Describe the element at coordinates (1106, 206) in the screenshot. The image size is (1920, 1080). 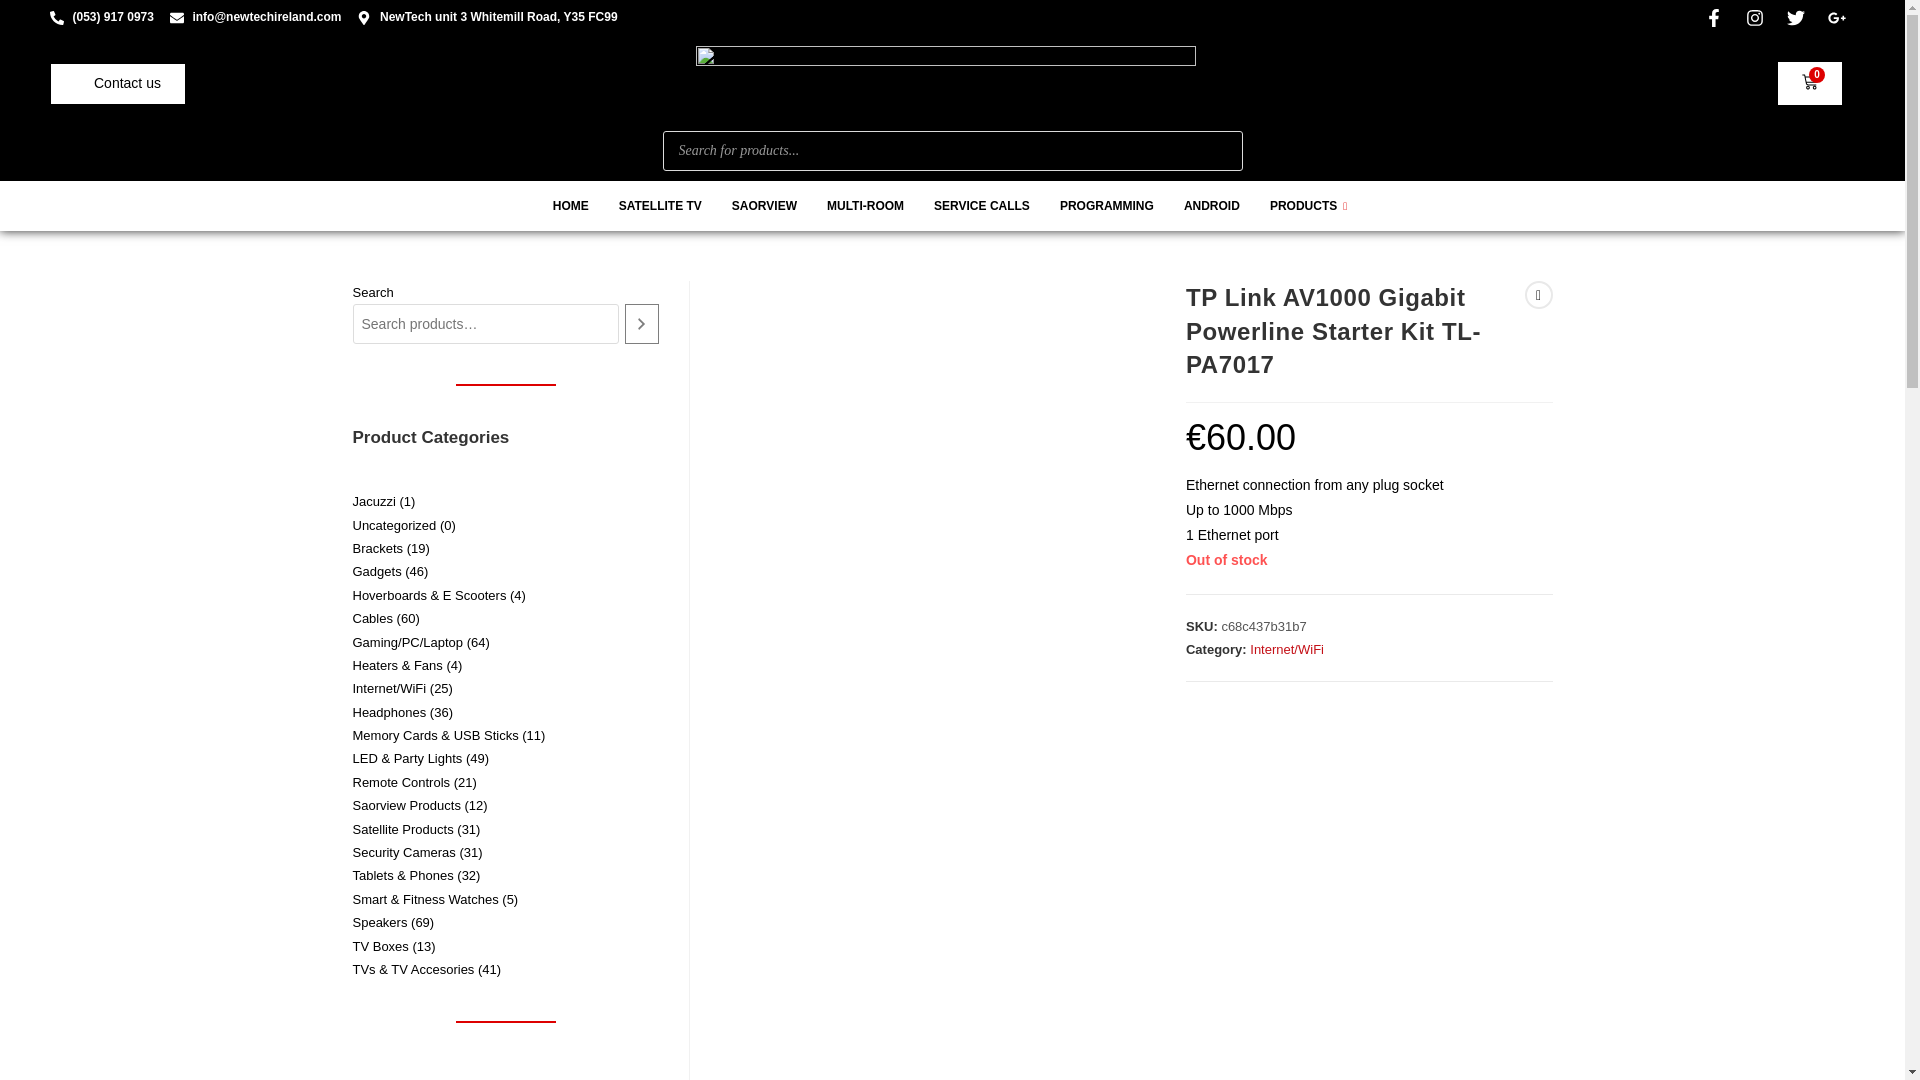
I see `PROGRAMMING` at that location.